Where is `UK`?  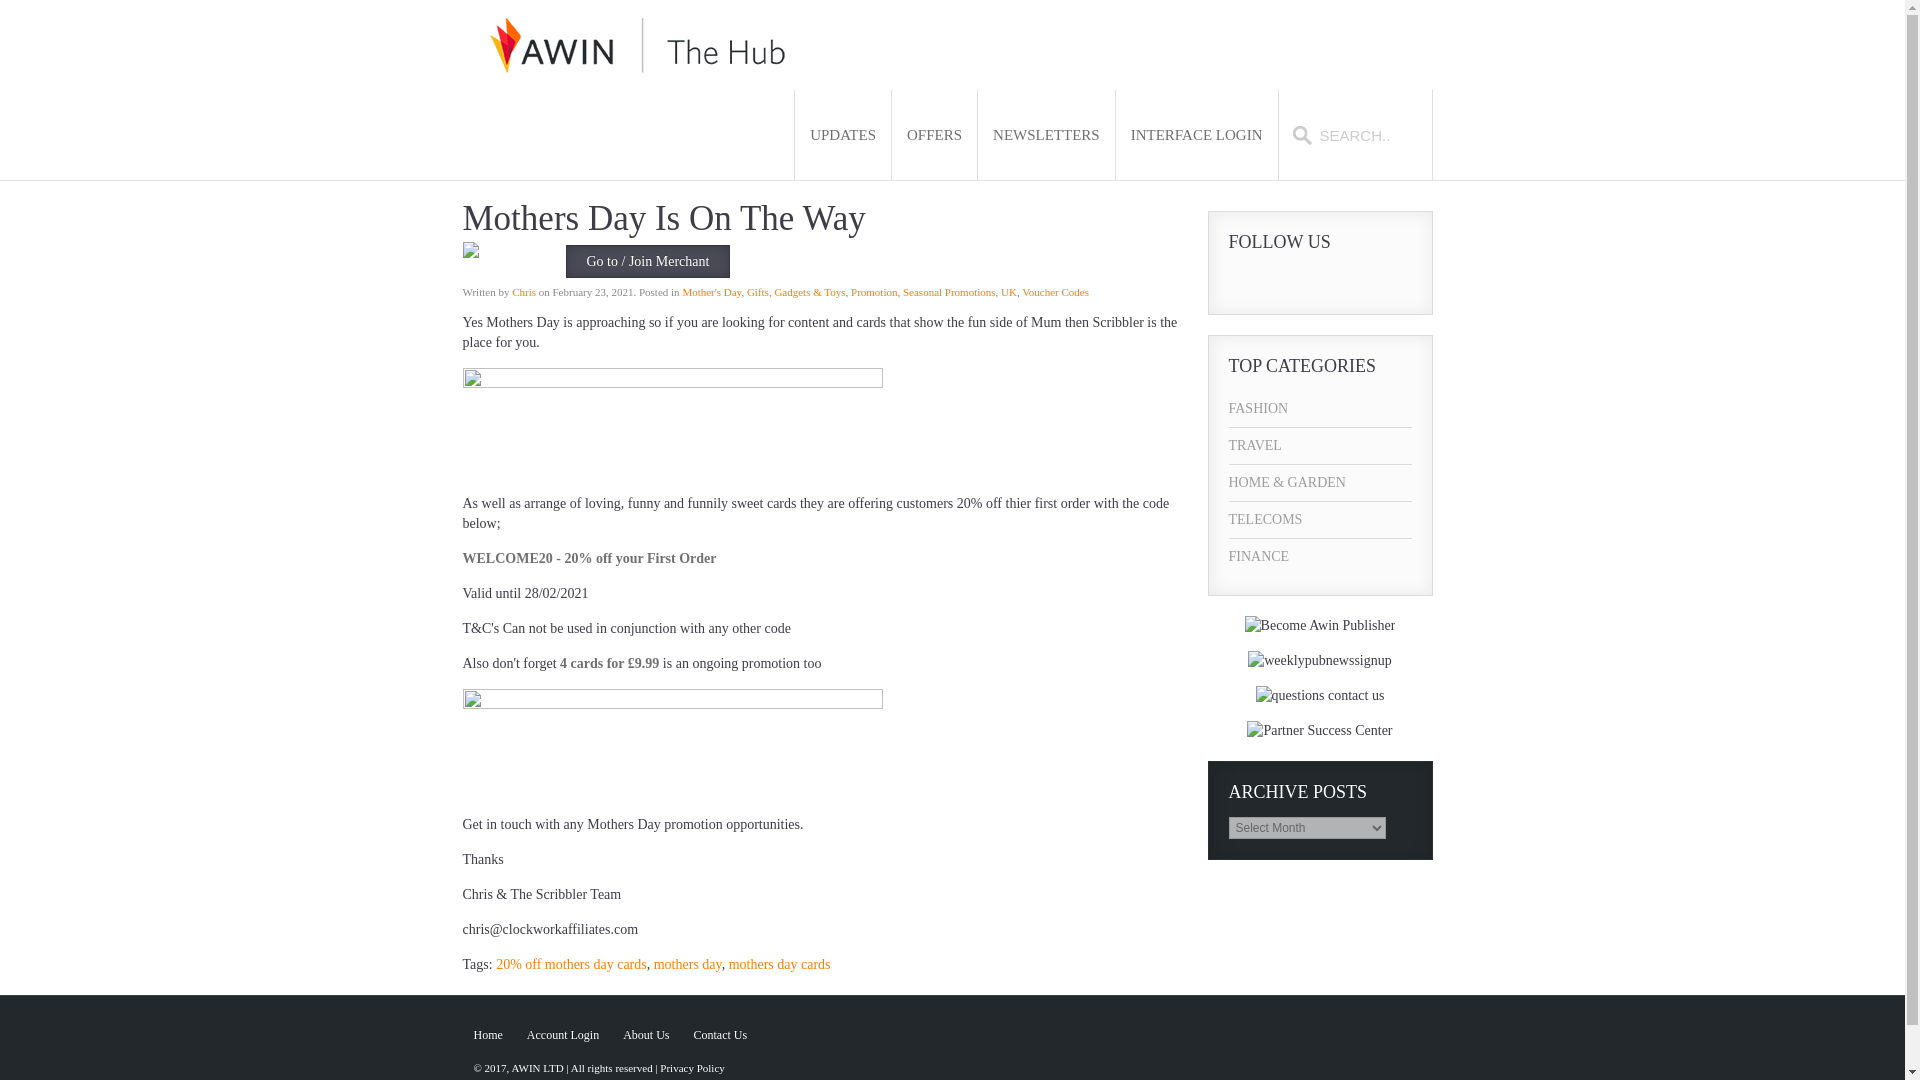
UK is located at coordinates (1008, 292).